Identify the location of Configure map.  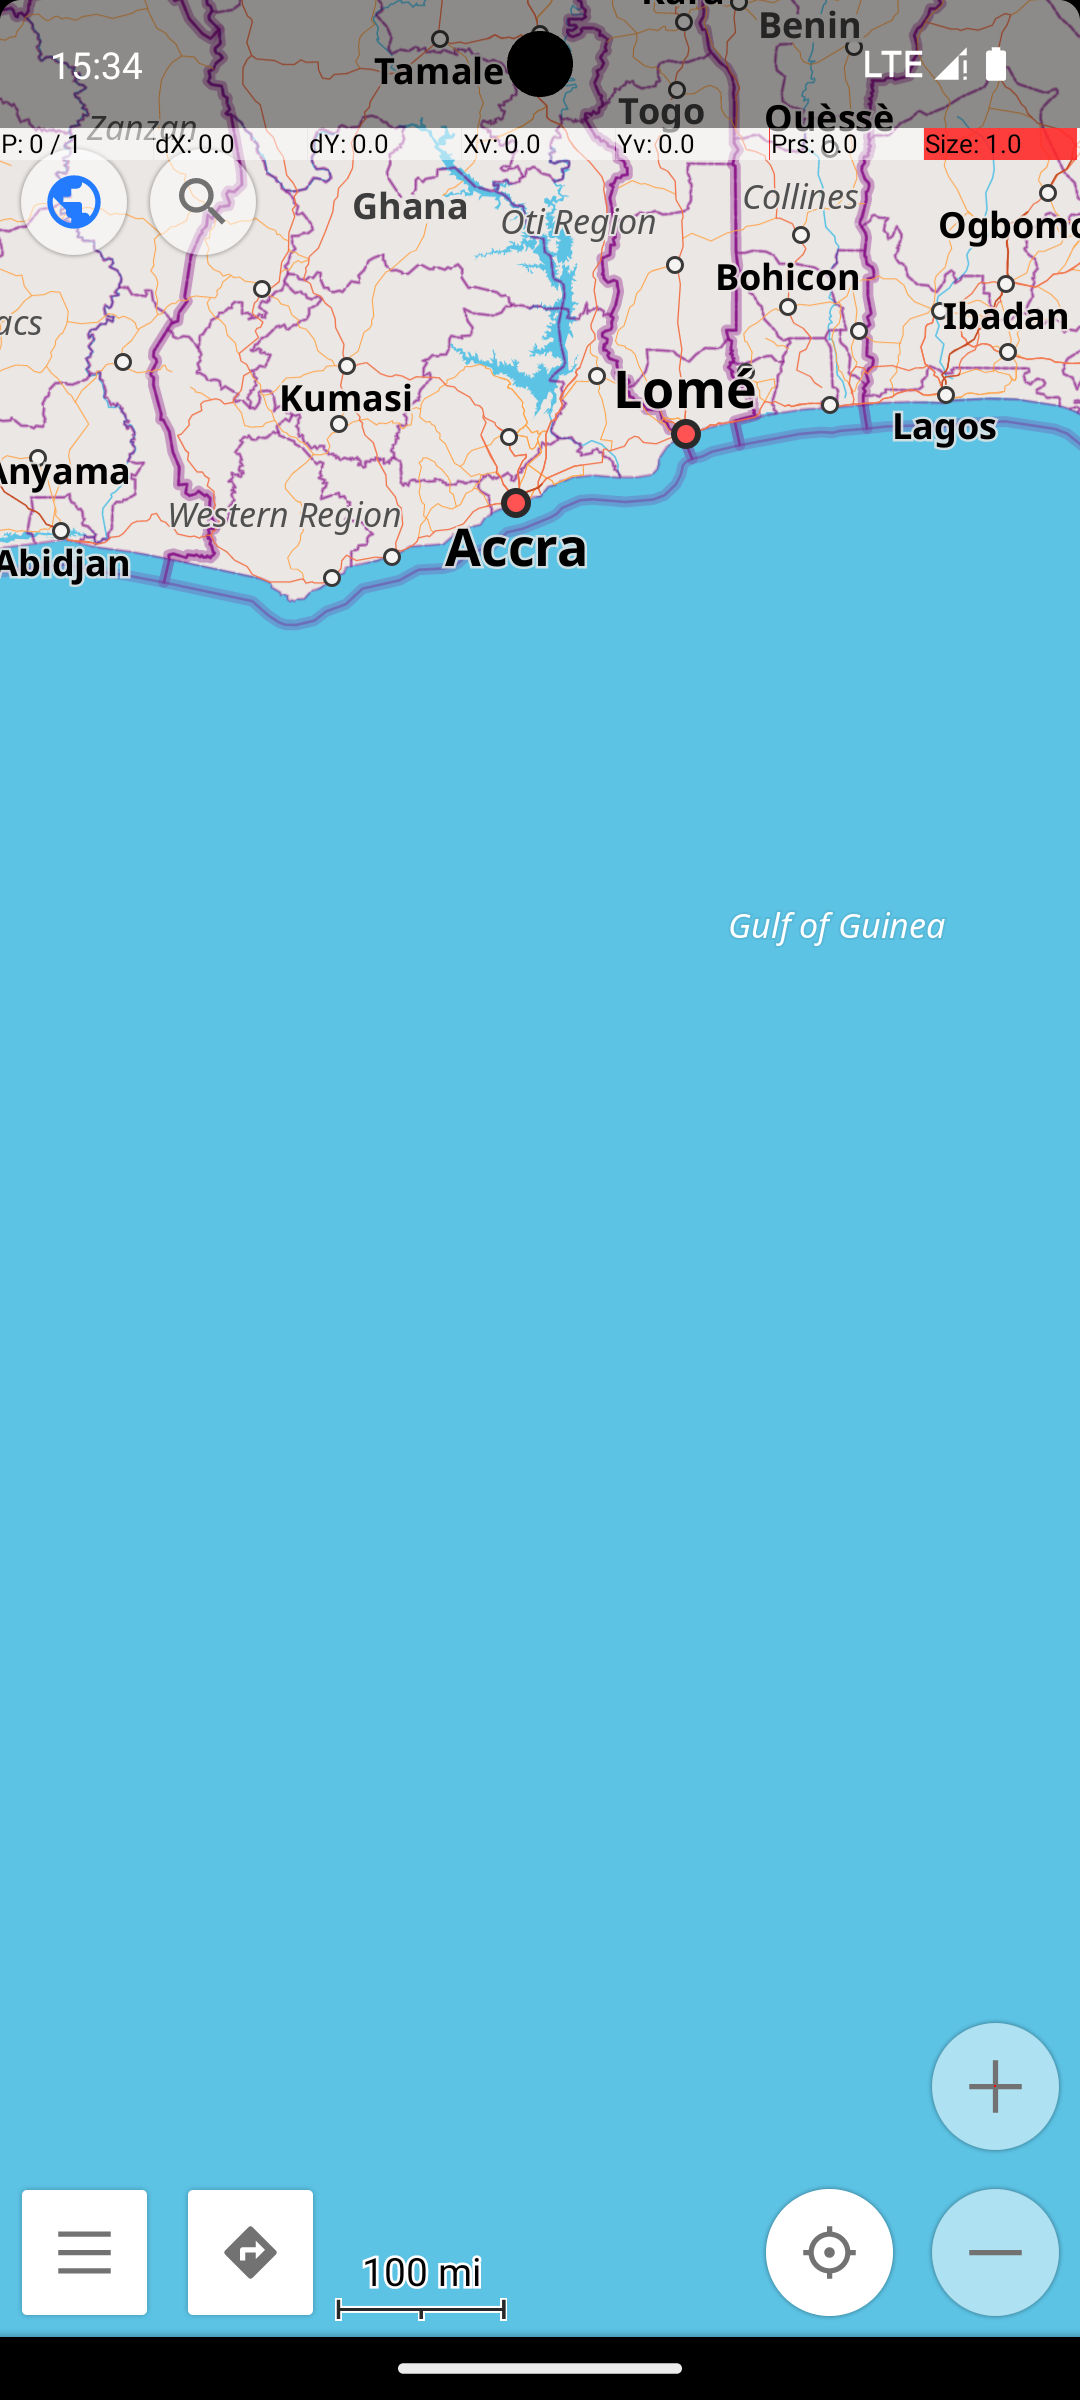
(74, 202).